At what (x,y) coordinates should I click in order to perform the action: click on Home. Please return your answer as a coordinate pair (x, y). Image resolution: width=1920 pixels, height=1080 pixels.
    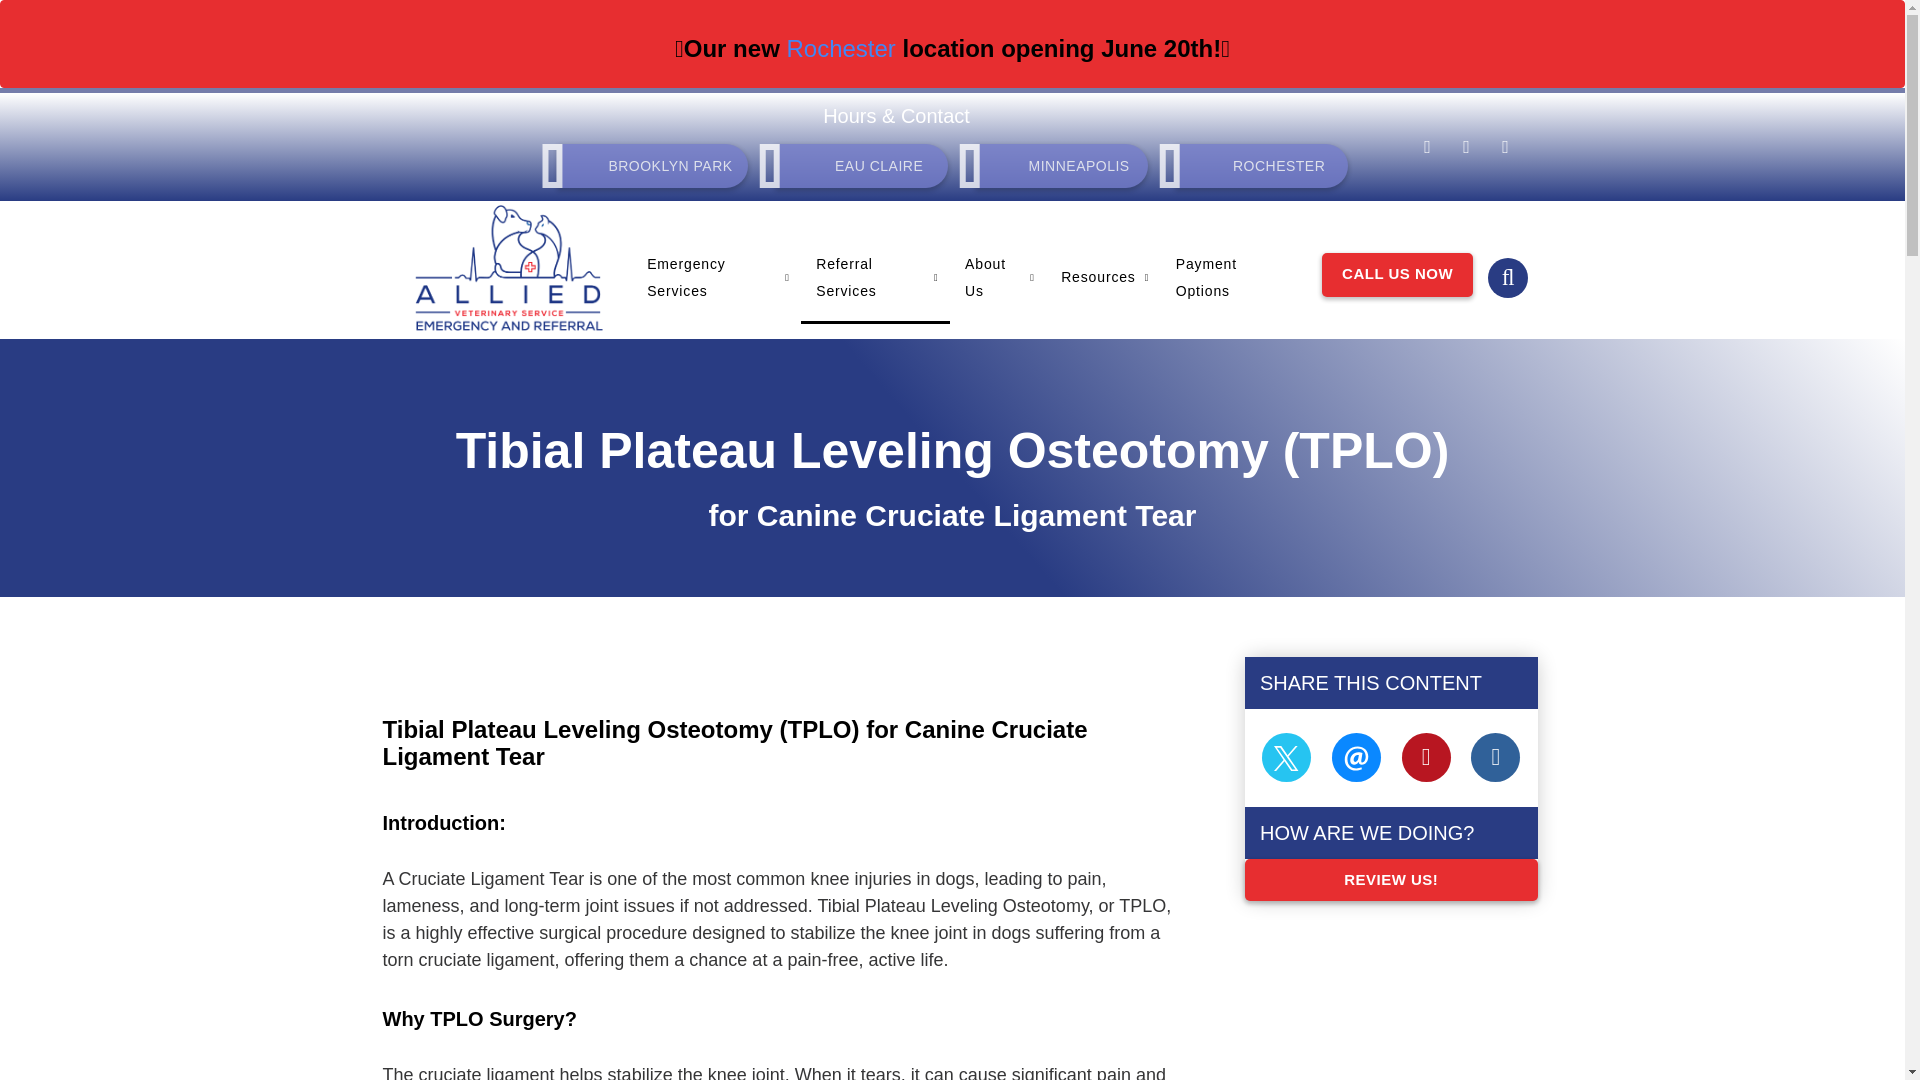
    Looking at the image, I should click on (508, 267).